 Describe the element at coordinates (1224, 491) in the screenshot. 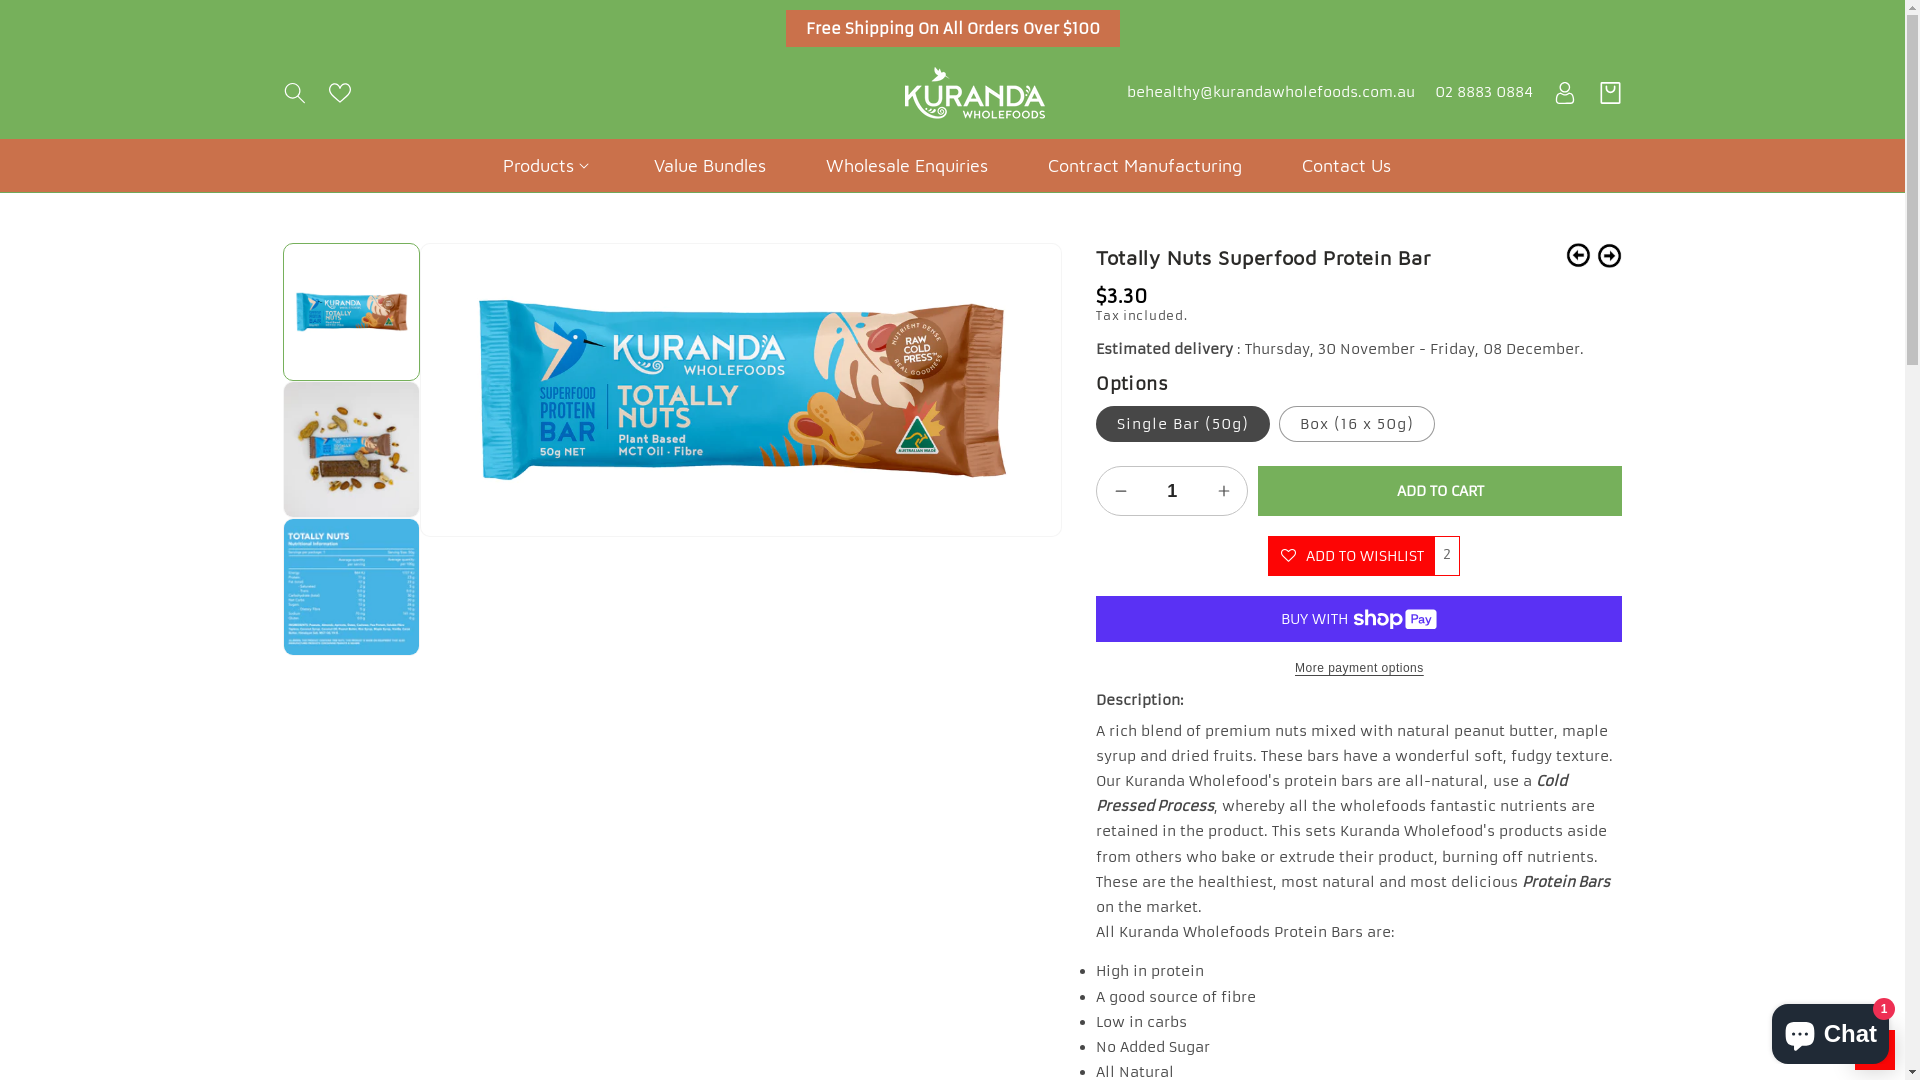

I see `Increase quantity for Totally Nuts Superfood Protein Bar` at that location.